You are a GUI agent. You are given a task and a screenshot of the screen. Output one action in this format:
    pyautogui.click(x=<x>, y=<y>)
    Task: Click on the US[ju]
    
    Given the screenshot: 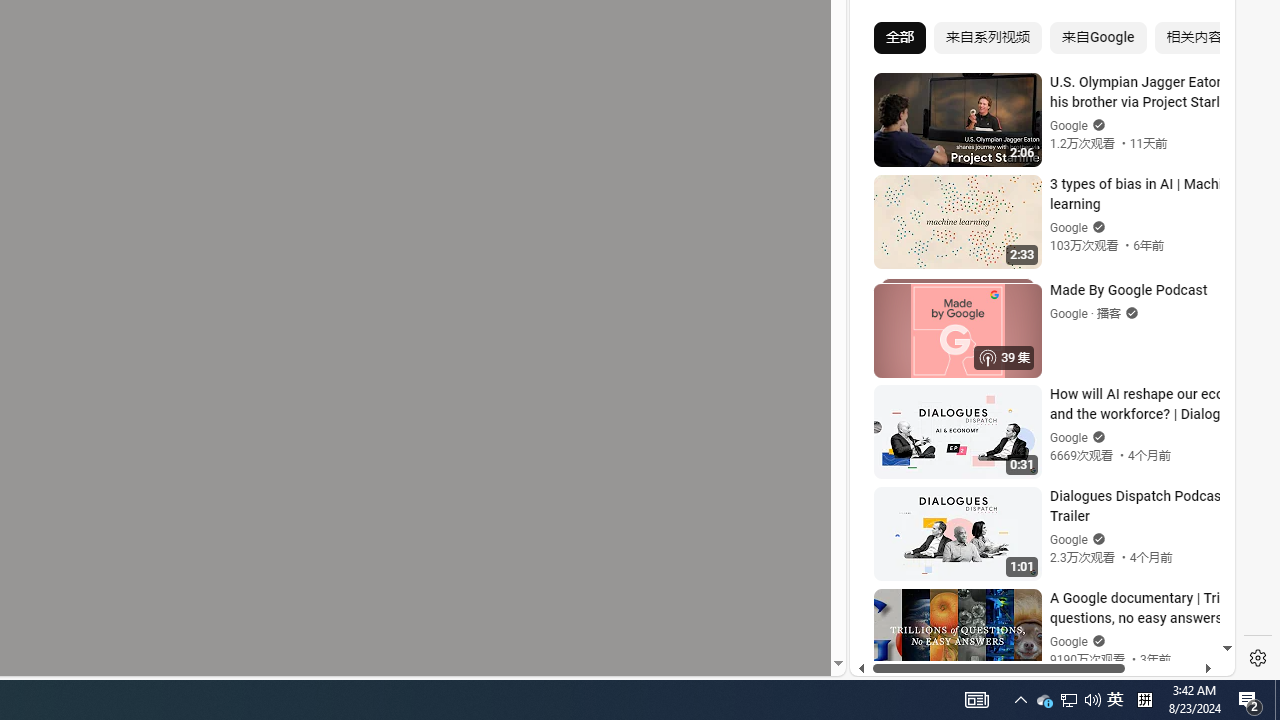 What is the action you would take?
    pyautogui.click(x=918, y=660)
    